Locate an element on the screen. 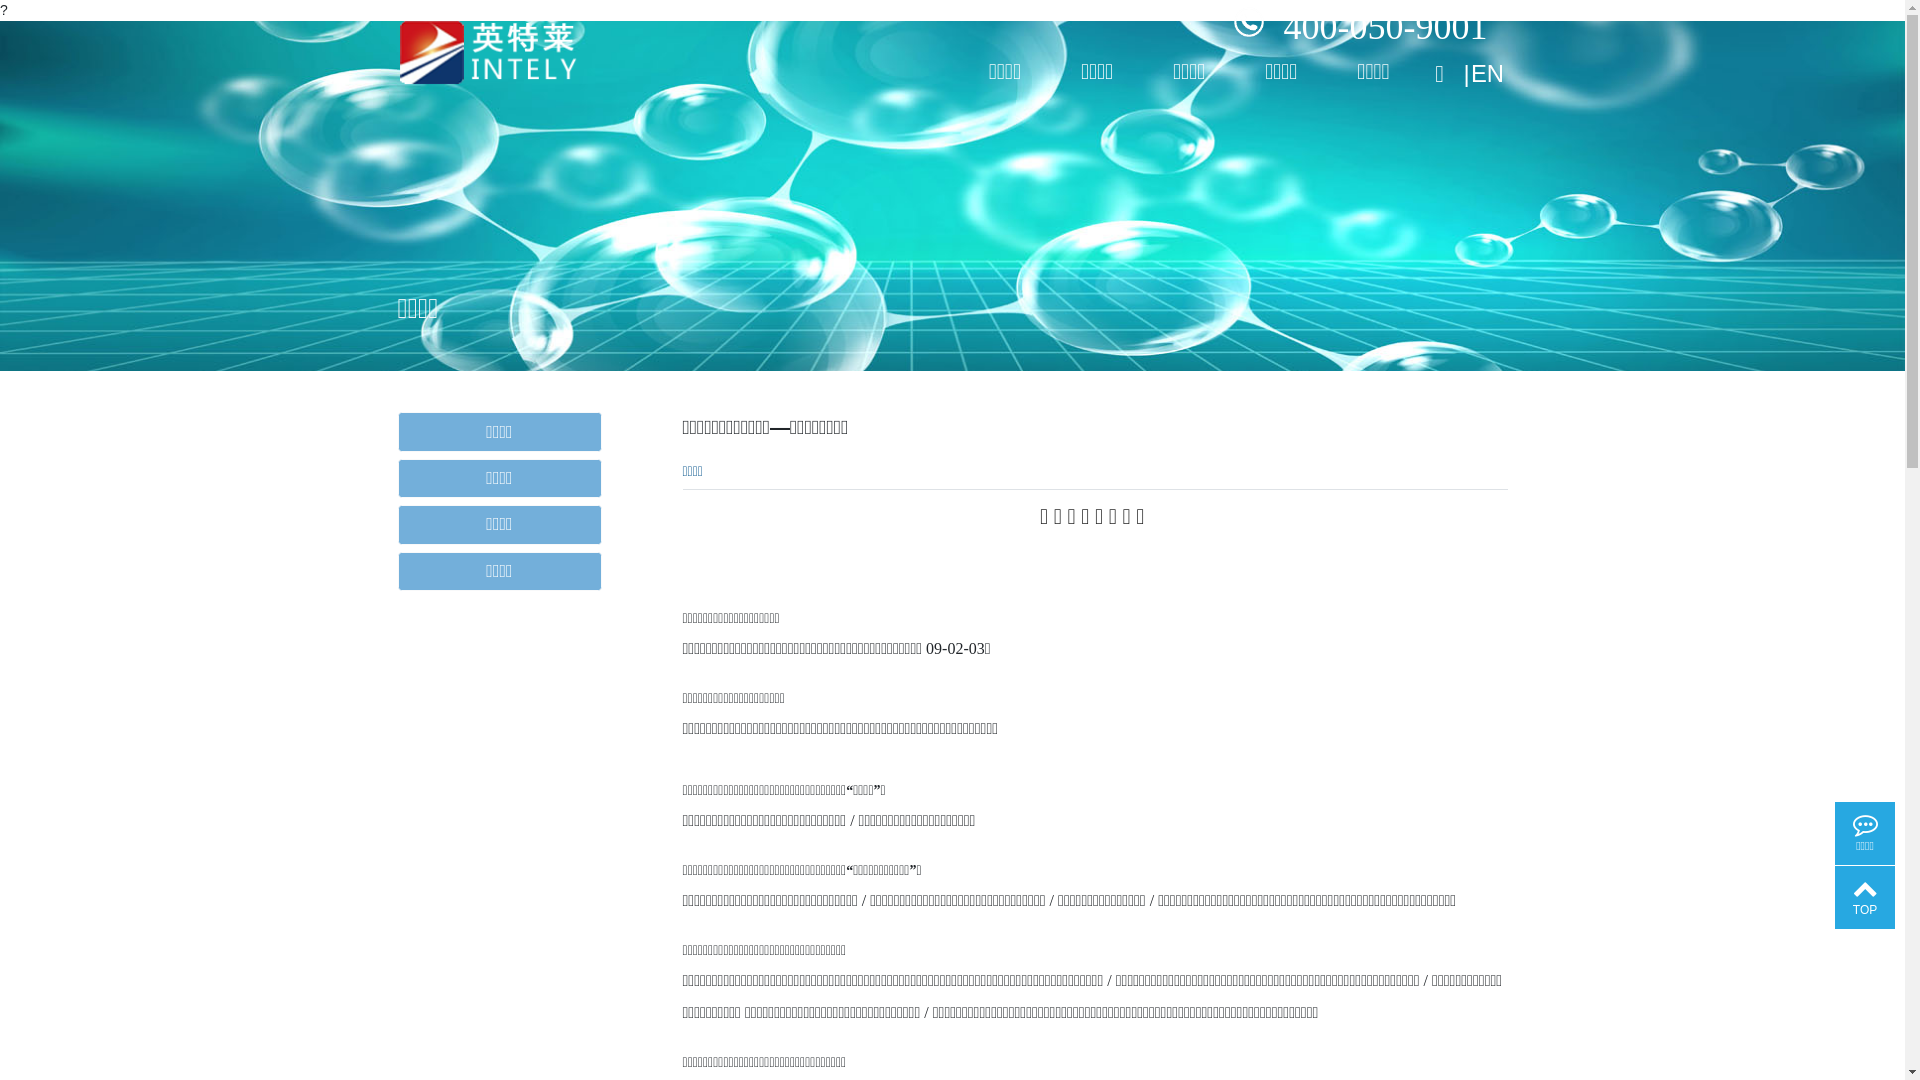  | is located at coordinates (1464, 67).